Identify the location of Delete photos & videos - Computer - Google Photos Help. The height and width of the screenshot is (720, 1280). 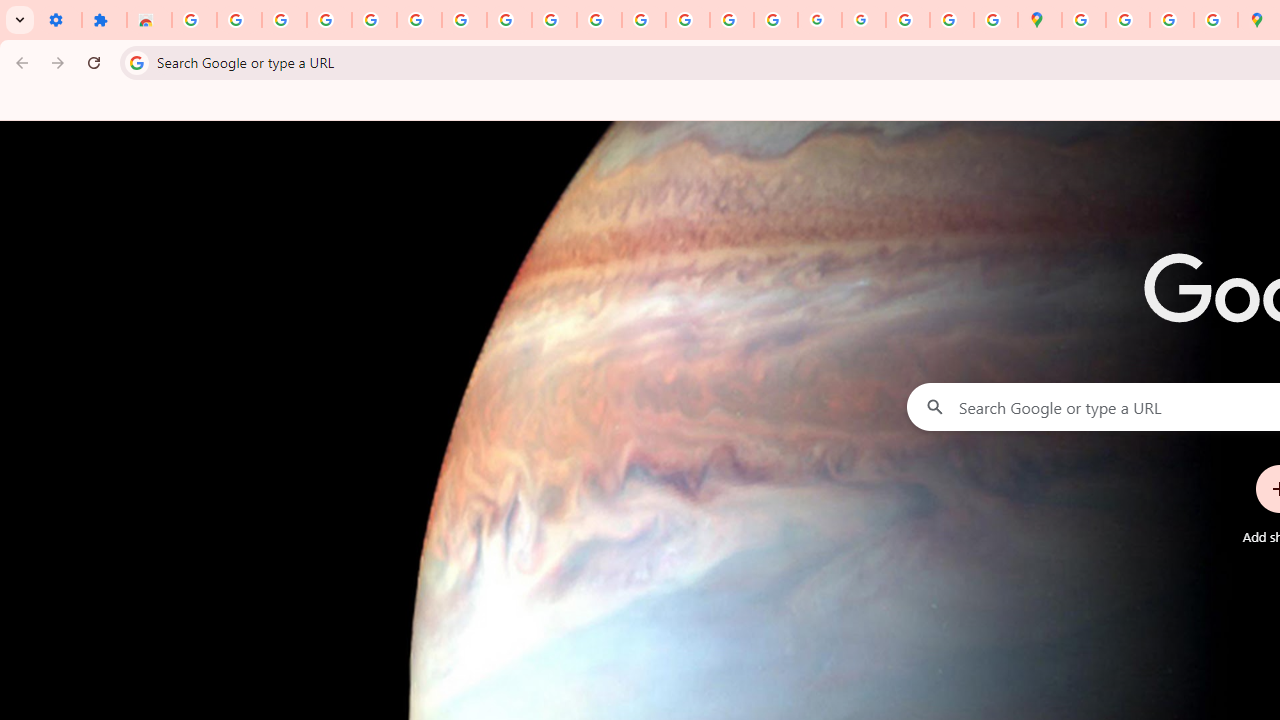
(284, 20).